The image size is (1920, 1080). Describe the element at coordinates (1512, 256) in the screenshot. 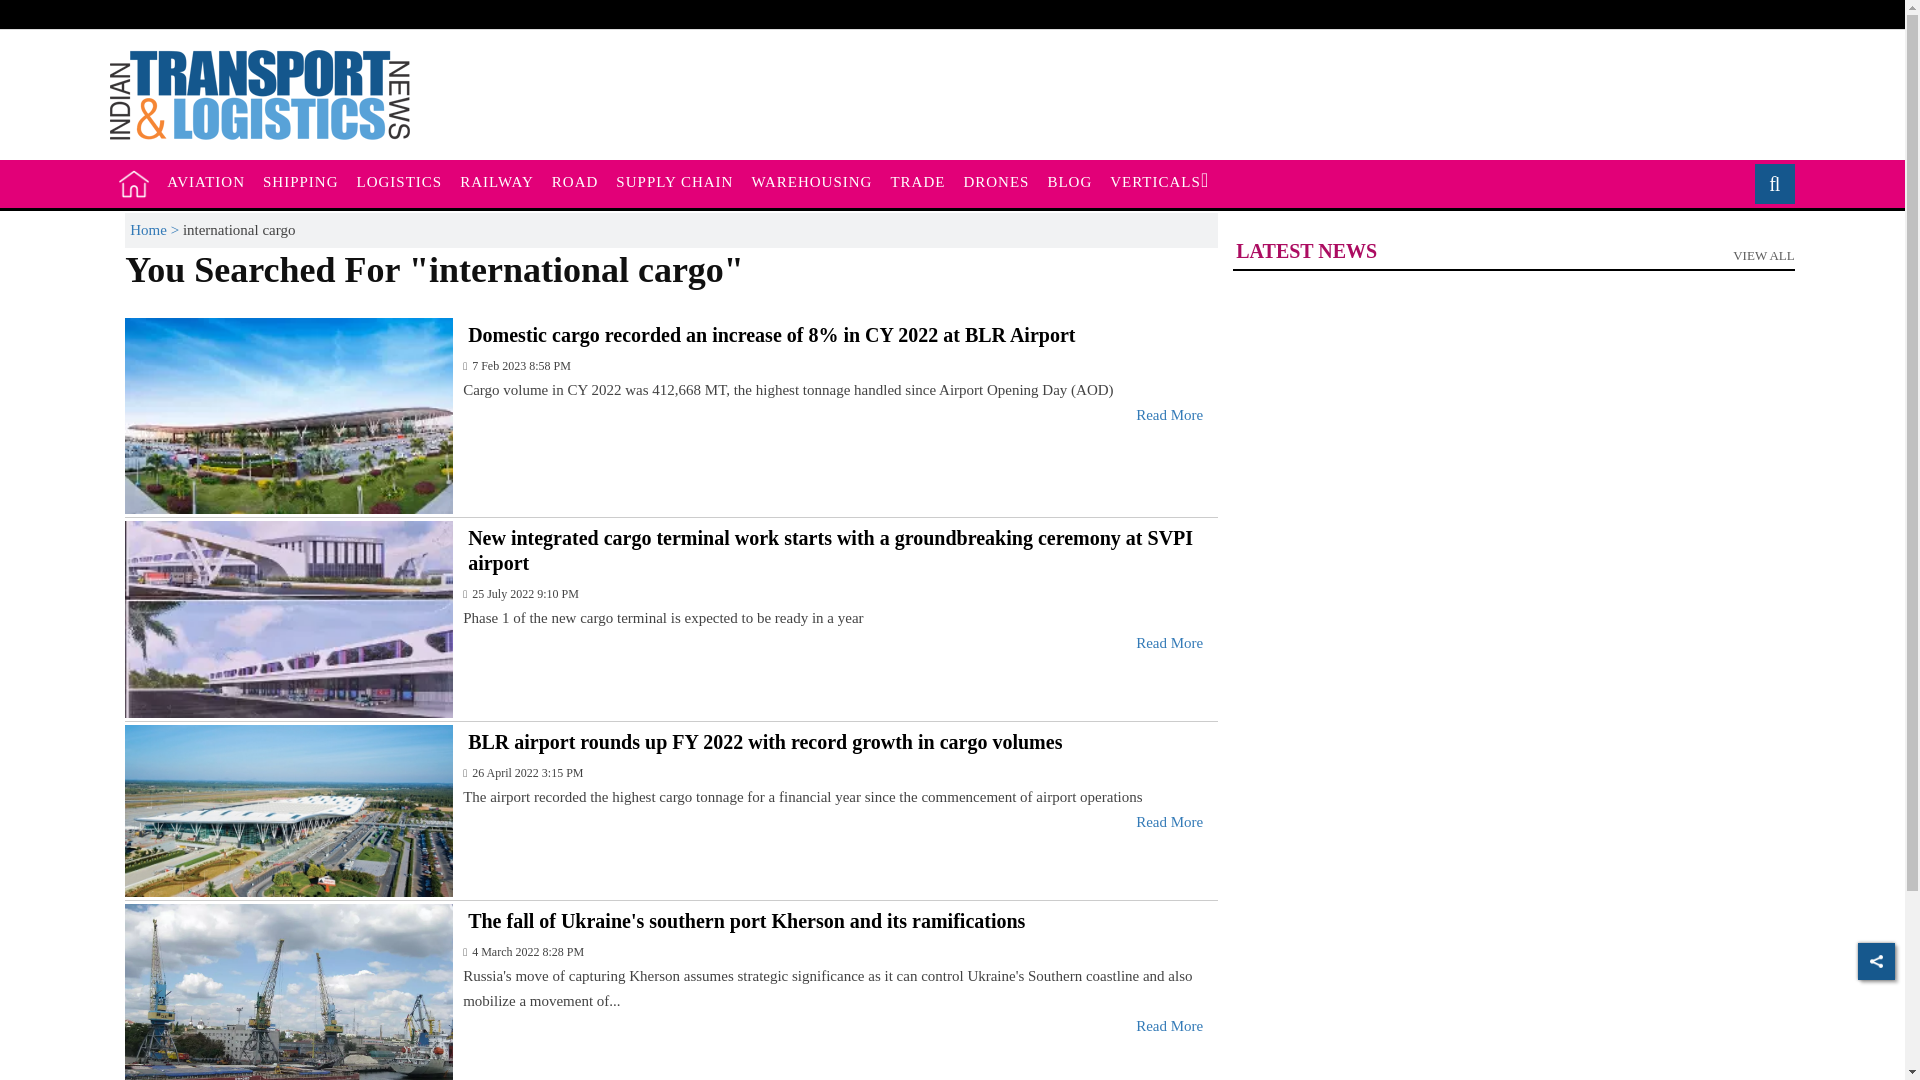

I see `SUPPLY CHAIN` at that location.